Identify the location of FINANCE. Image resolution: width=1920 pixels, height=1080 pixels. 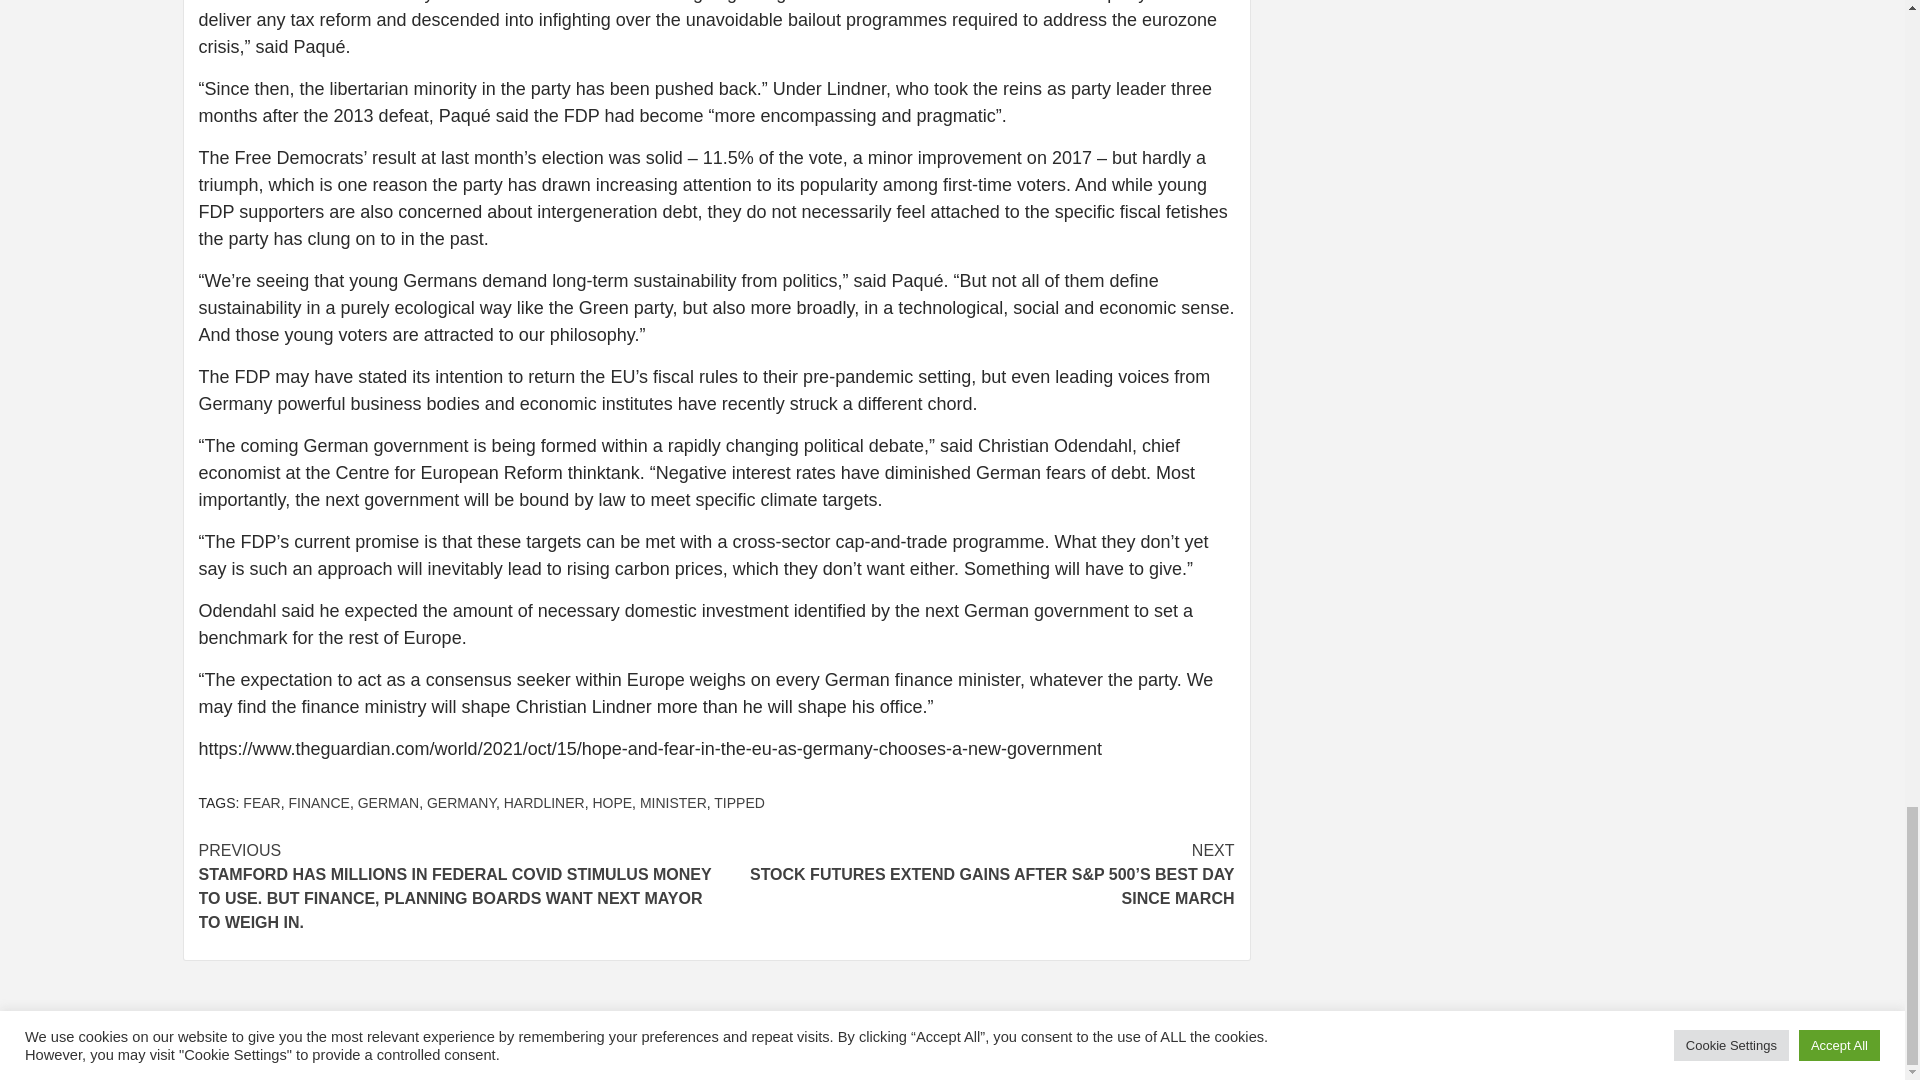
(318, 802).